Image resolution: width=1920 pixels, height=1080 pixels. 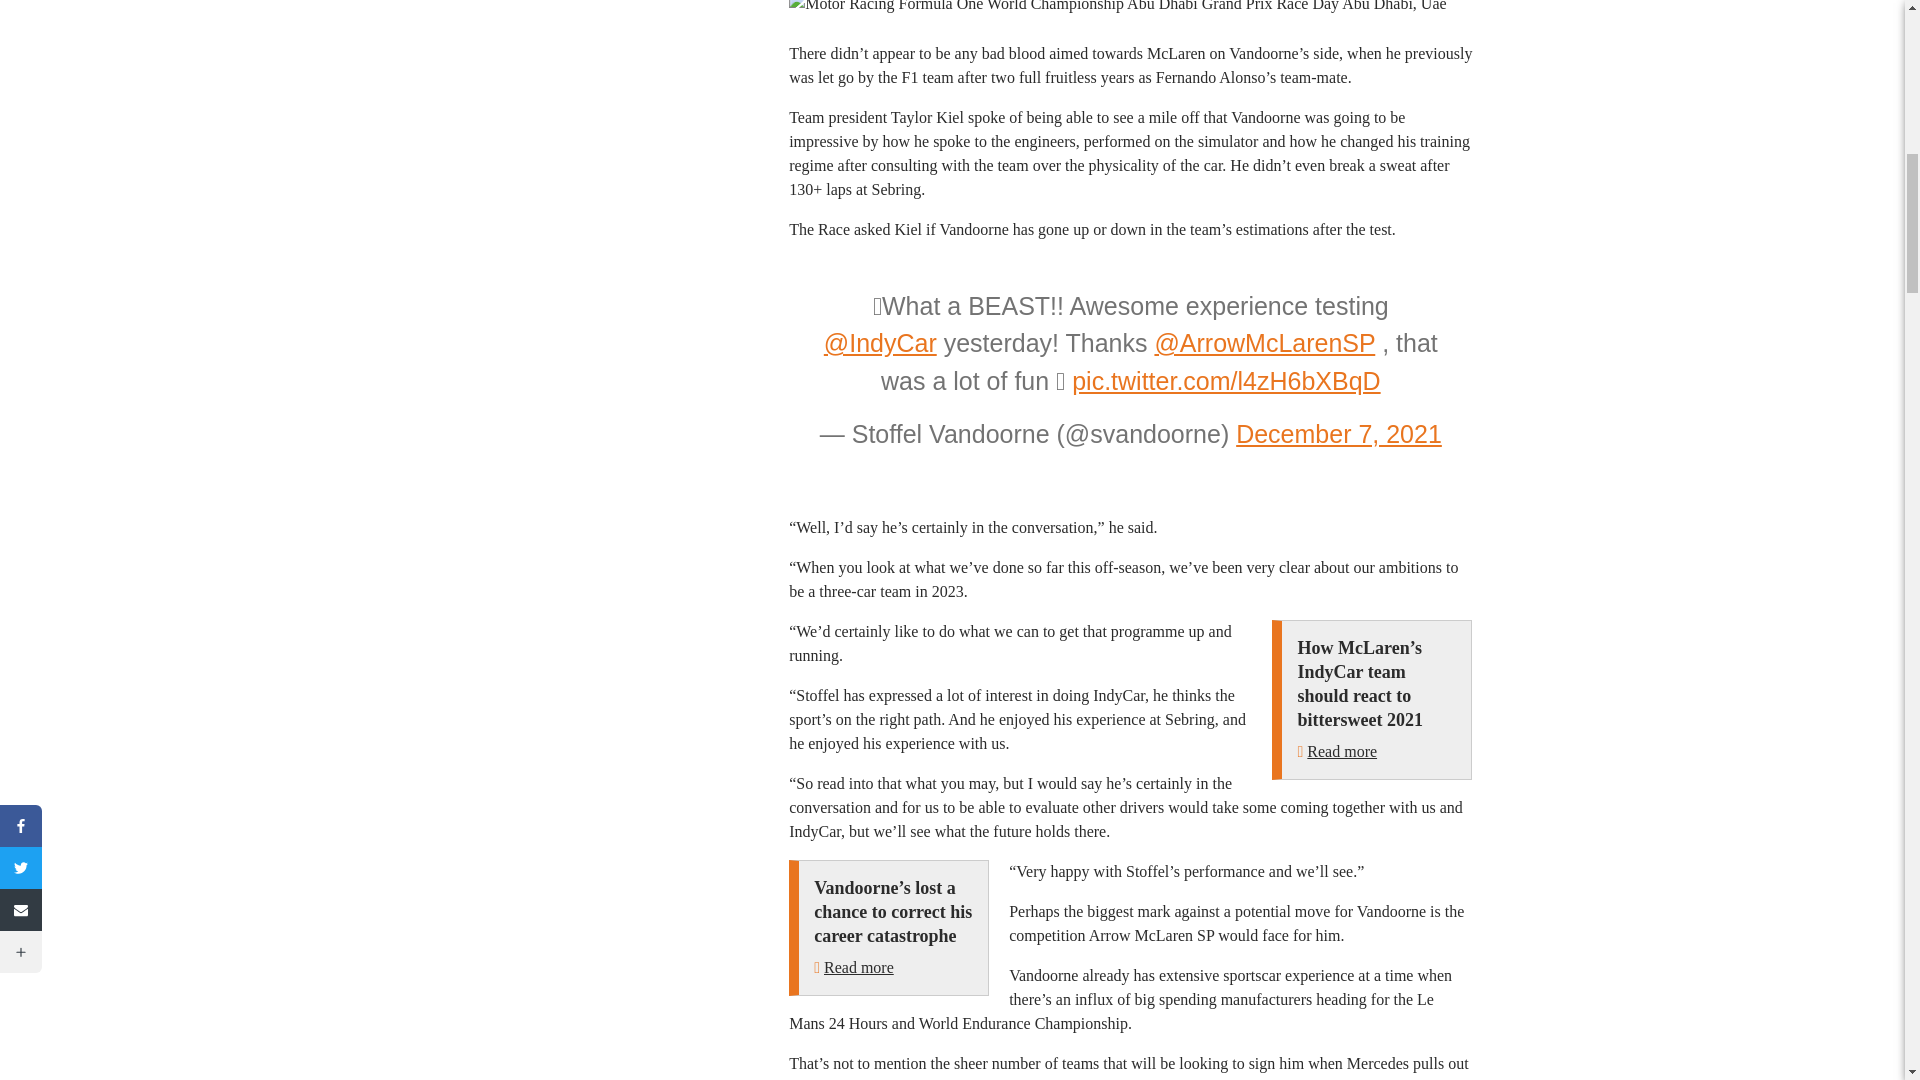 What do you see at coordinates (858, 968) in the screenshot?
I see `Read more` at bounding box center [858, 968].